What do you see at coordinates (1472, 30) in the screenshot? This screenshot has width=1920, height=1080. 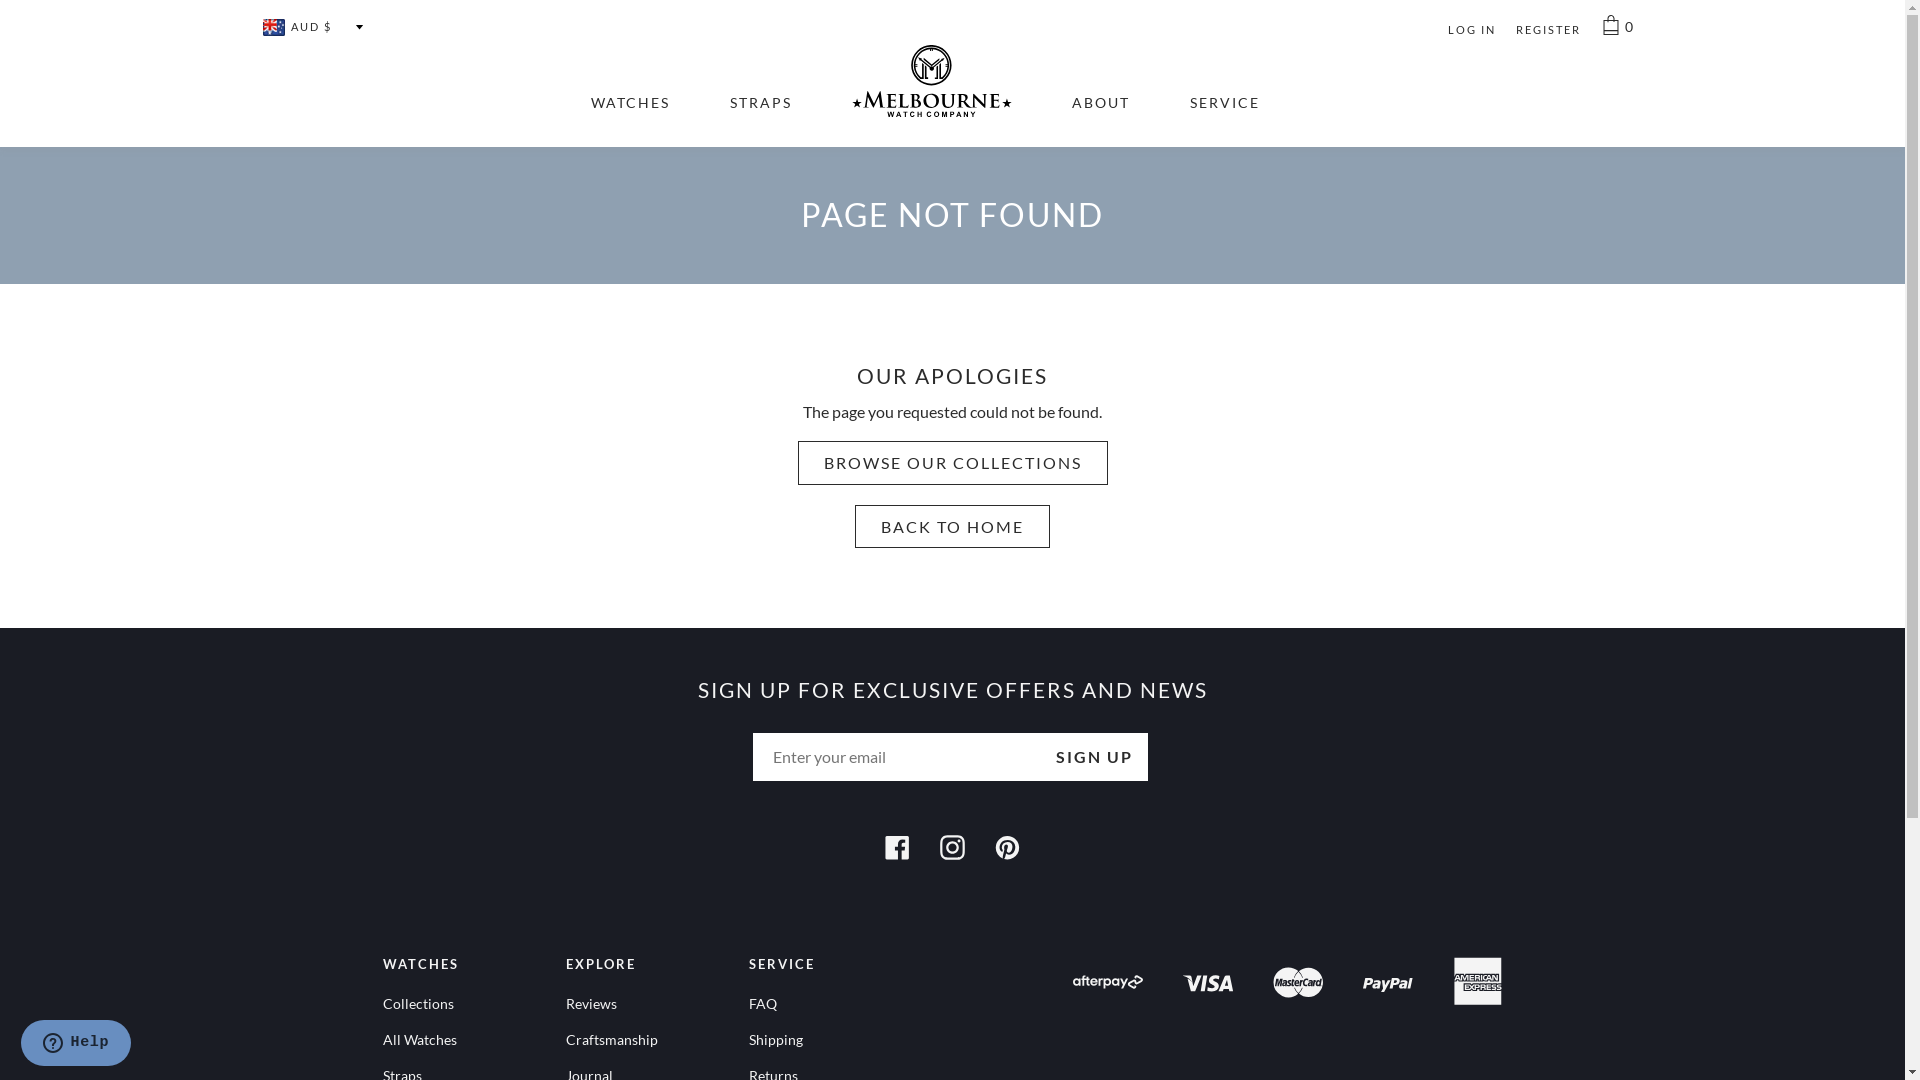 I see `LOG IN` at bounding box center [1472, 30].